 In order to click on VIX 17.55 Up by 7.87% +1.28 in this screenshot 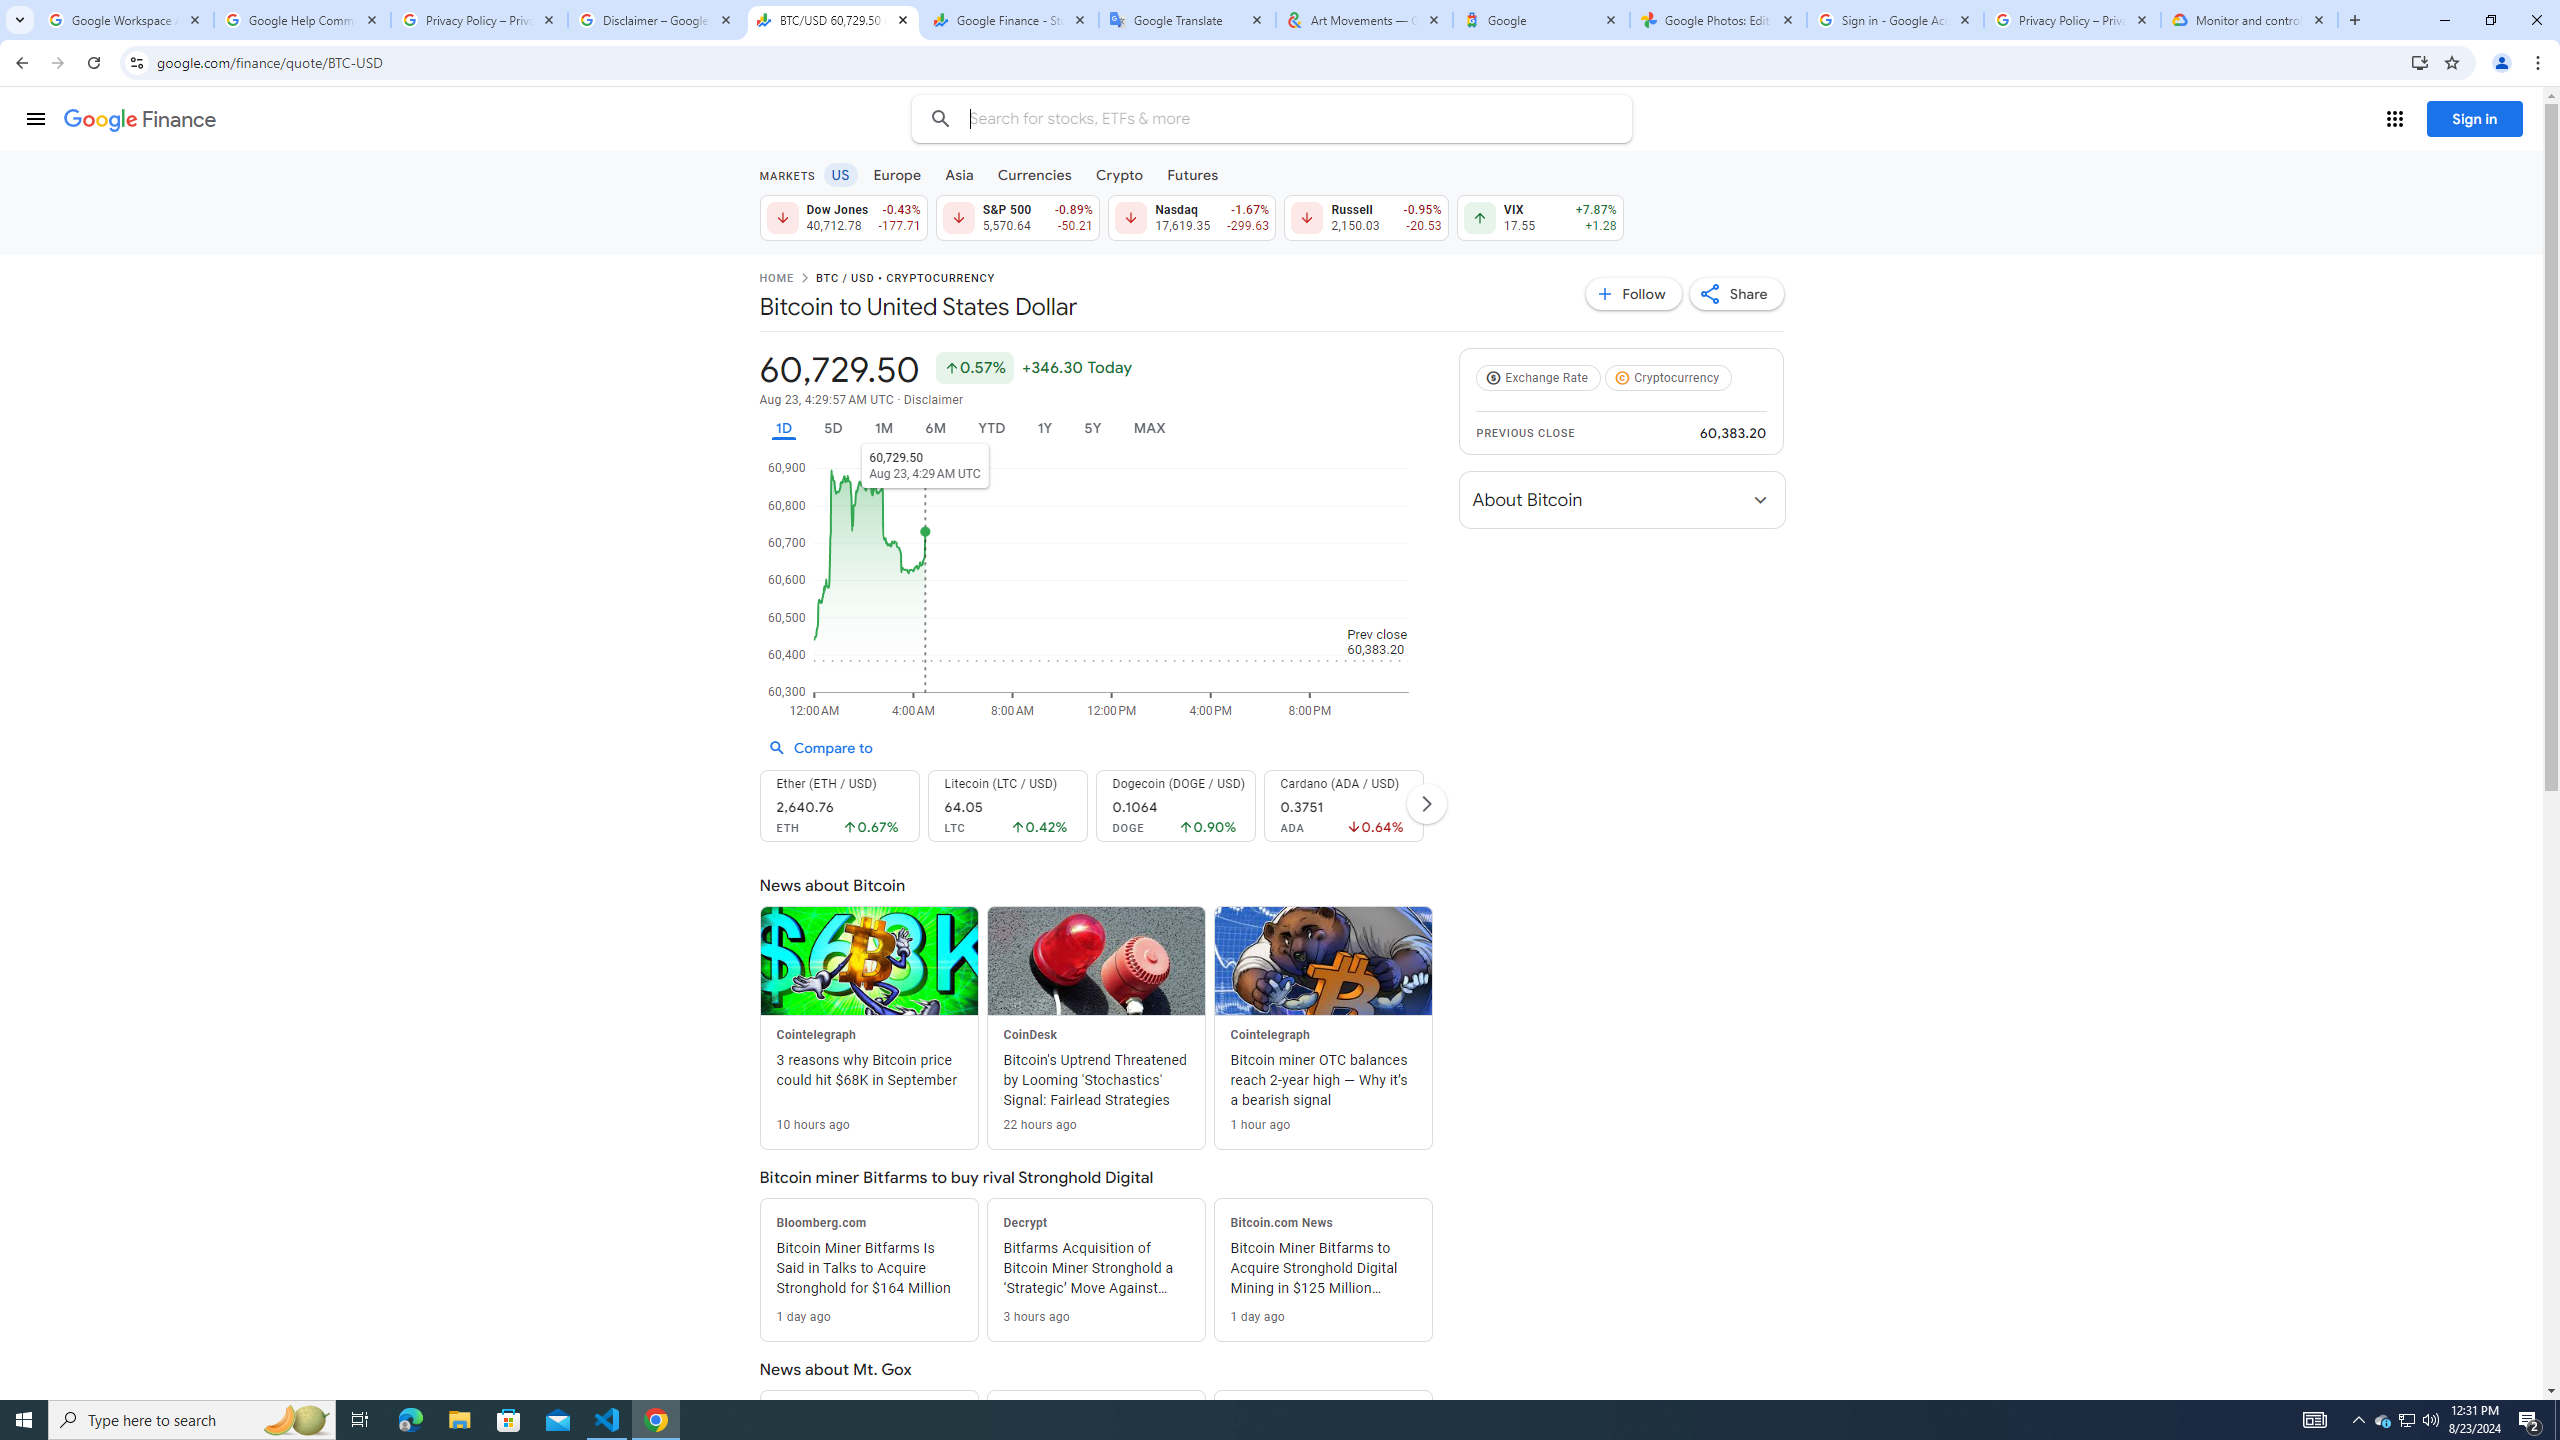, I will do `click(1540, 217)`.